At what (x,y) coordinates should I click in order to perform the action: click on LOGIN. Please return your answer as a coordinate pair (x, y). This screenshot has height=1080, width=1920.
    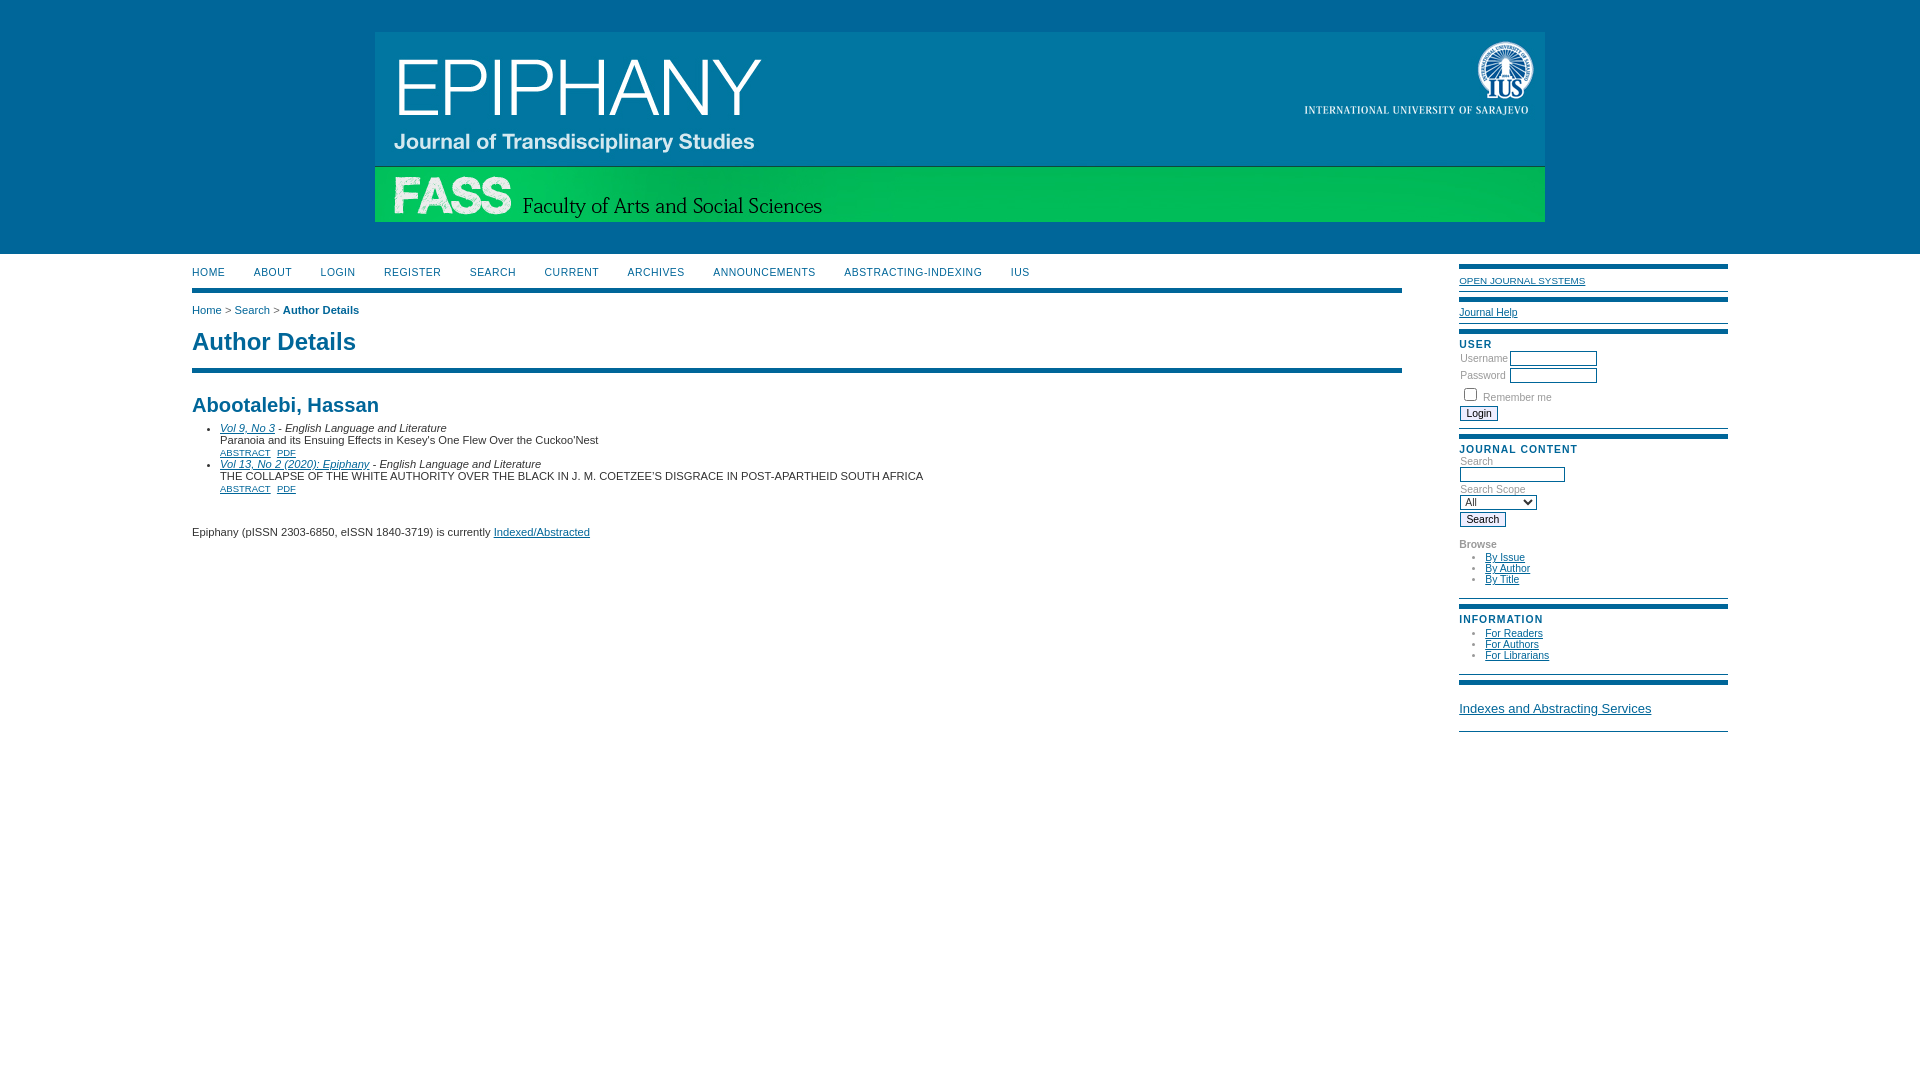
    Looking at the image, I should click on (338, 272).